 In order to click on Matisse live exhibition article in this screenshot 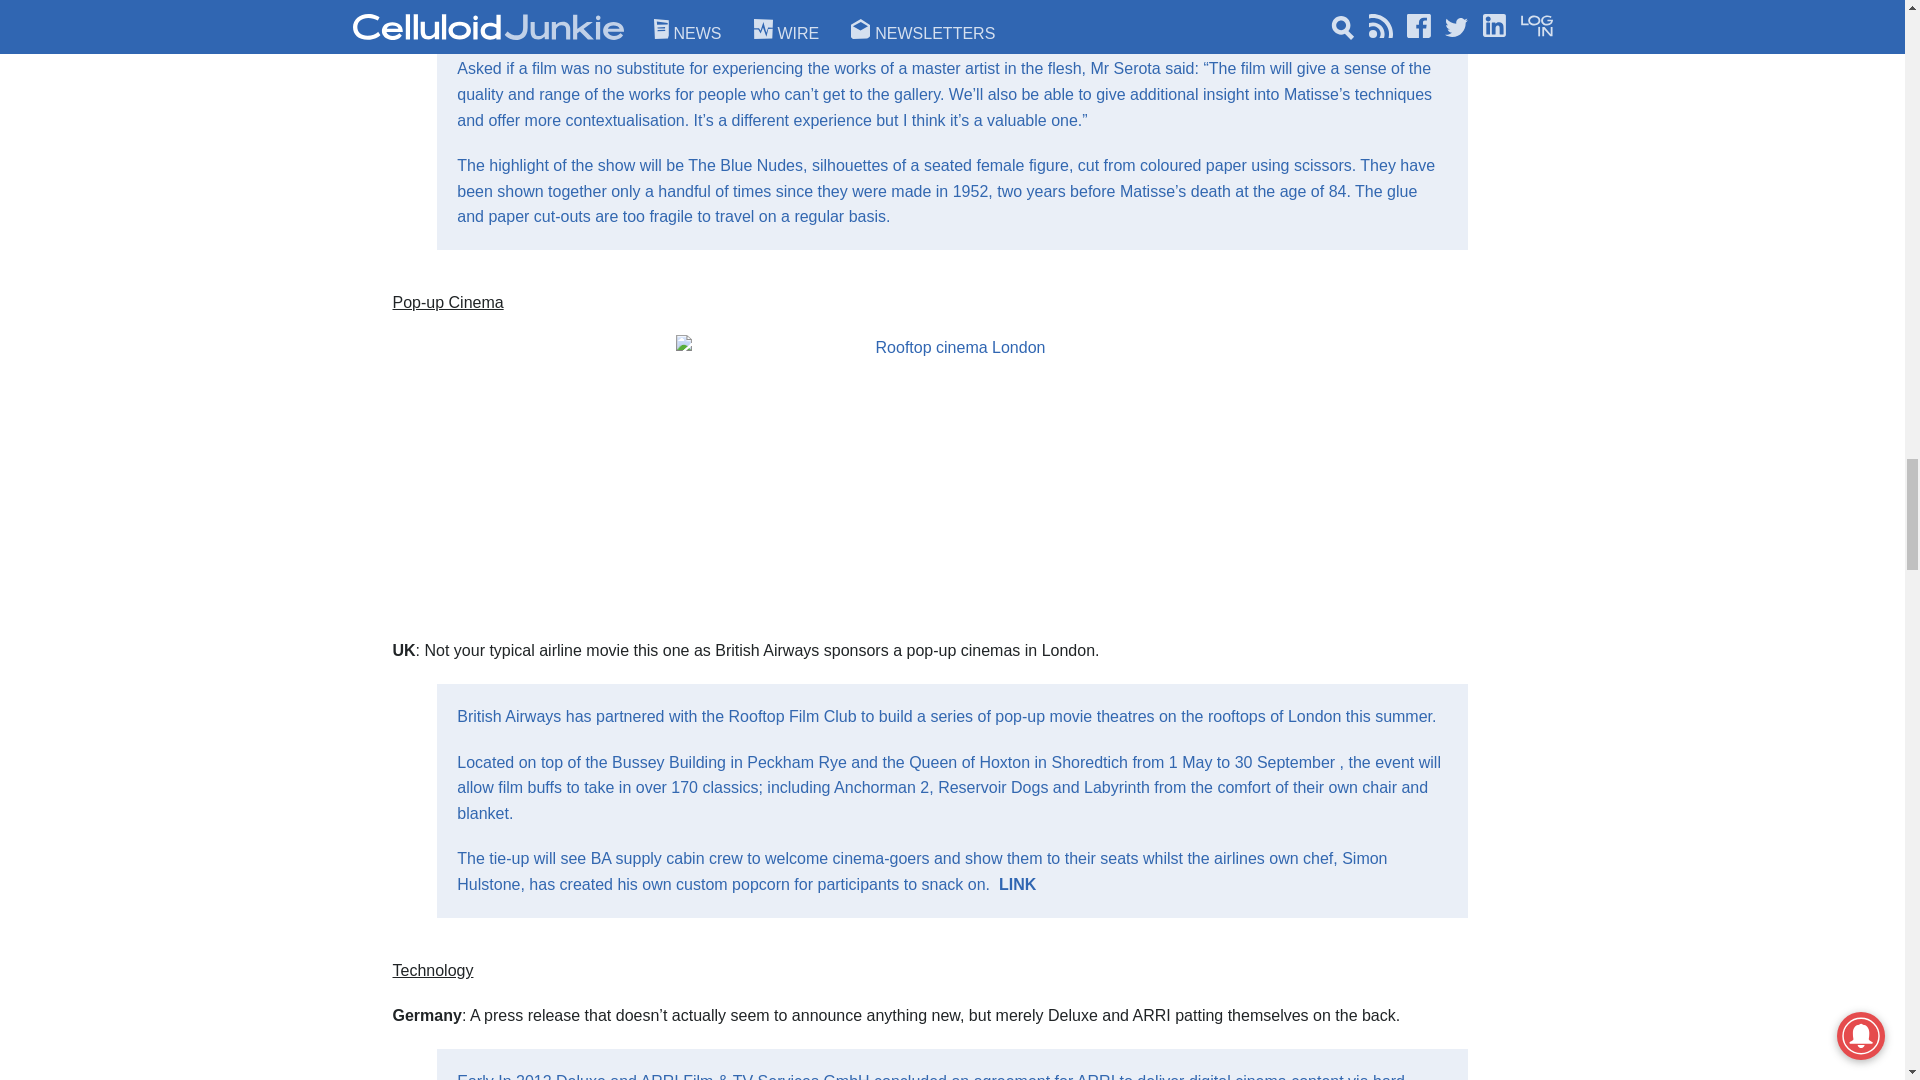, I will do `click(674, 6)`.